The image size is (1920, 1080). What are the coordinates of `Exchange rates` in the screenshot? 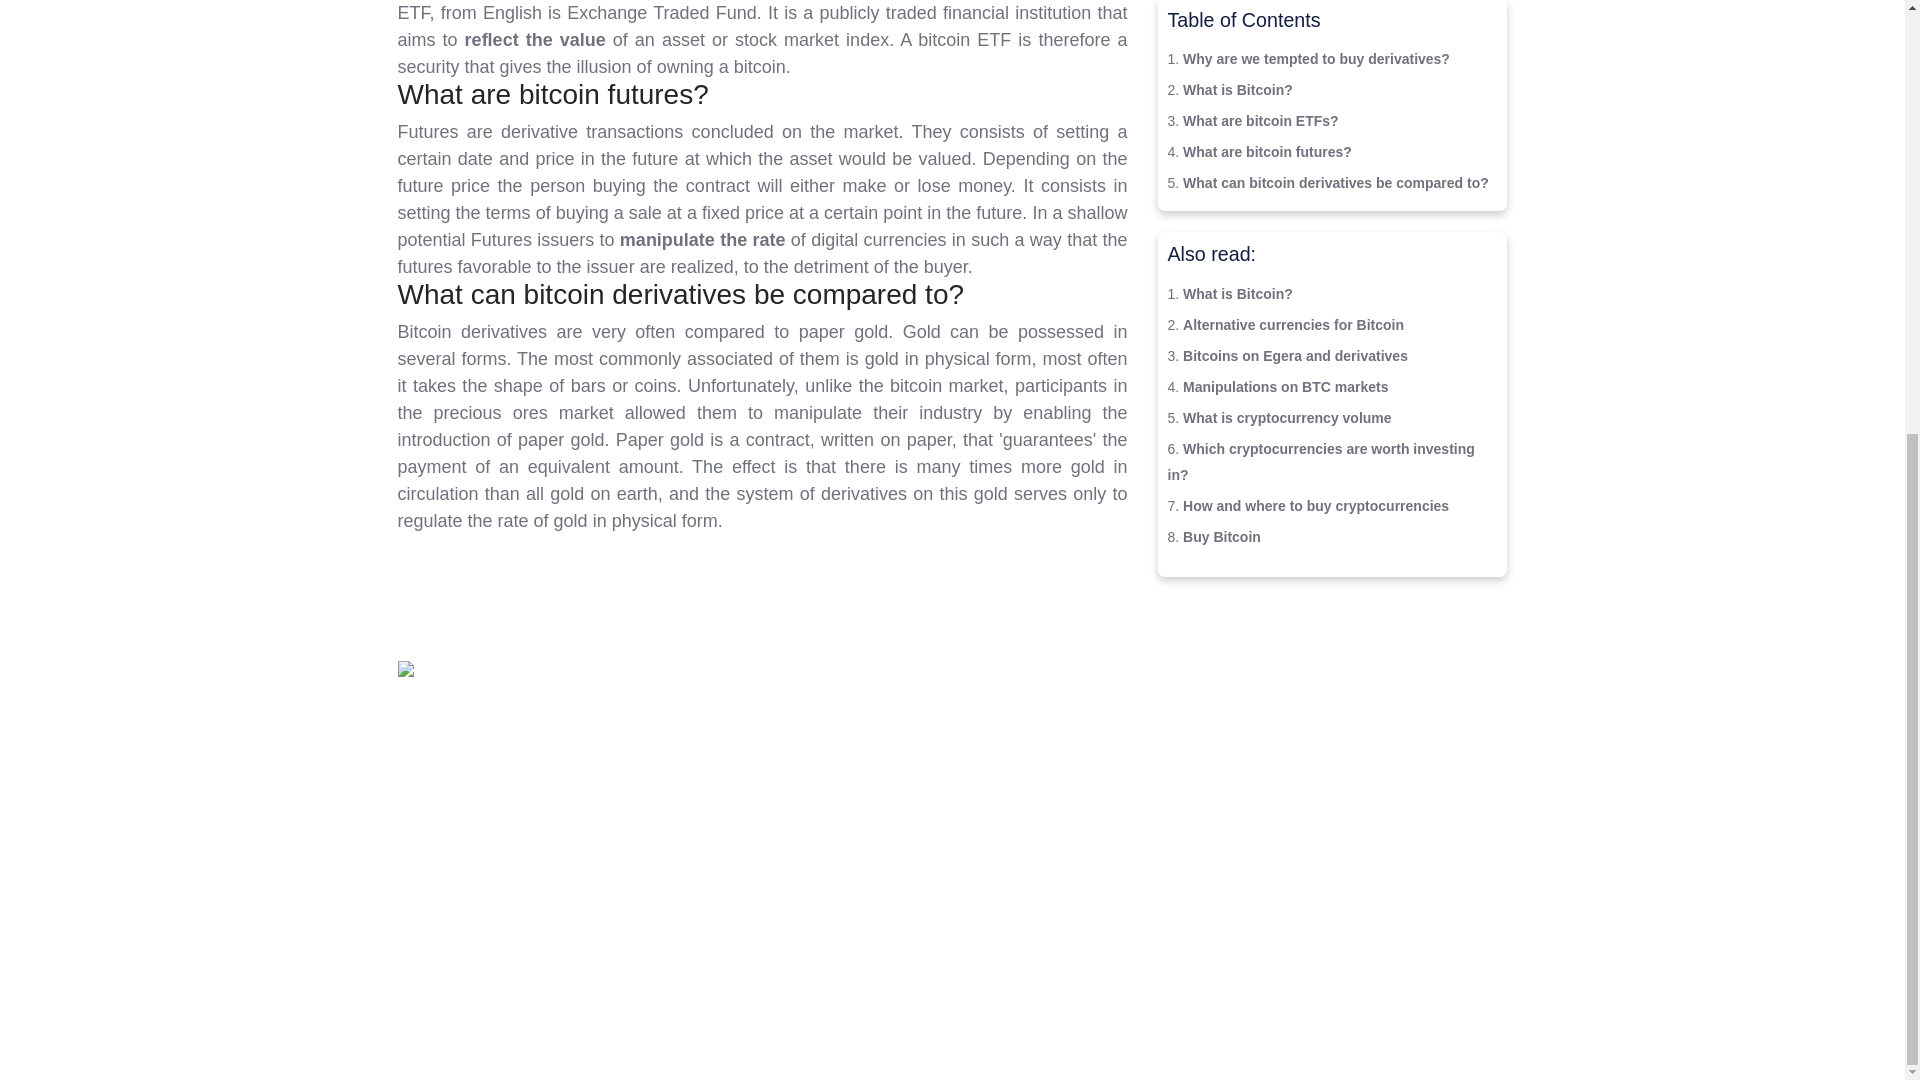 It's located at (825, 702).